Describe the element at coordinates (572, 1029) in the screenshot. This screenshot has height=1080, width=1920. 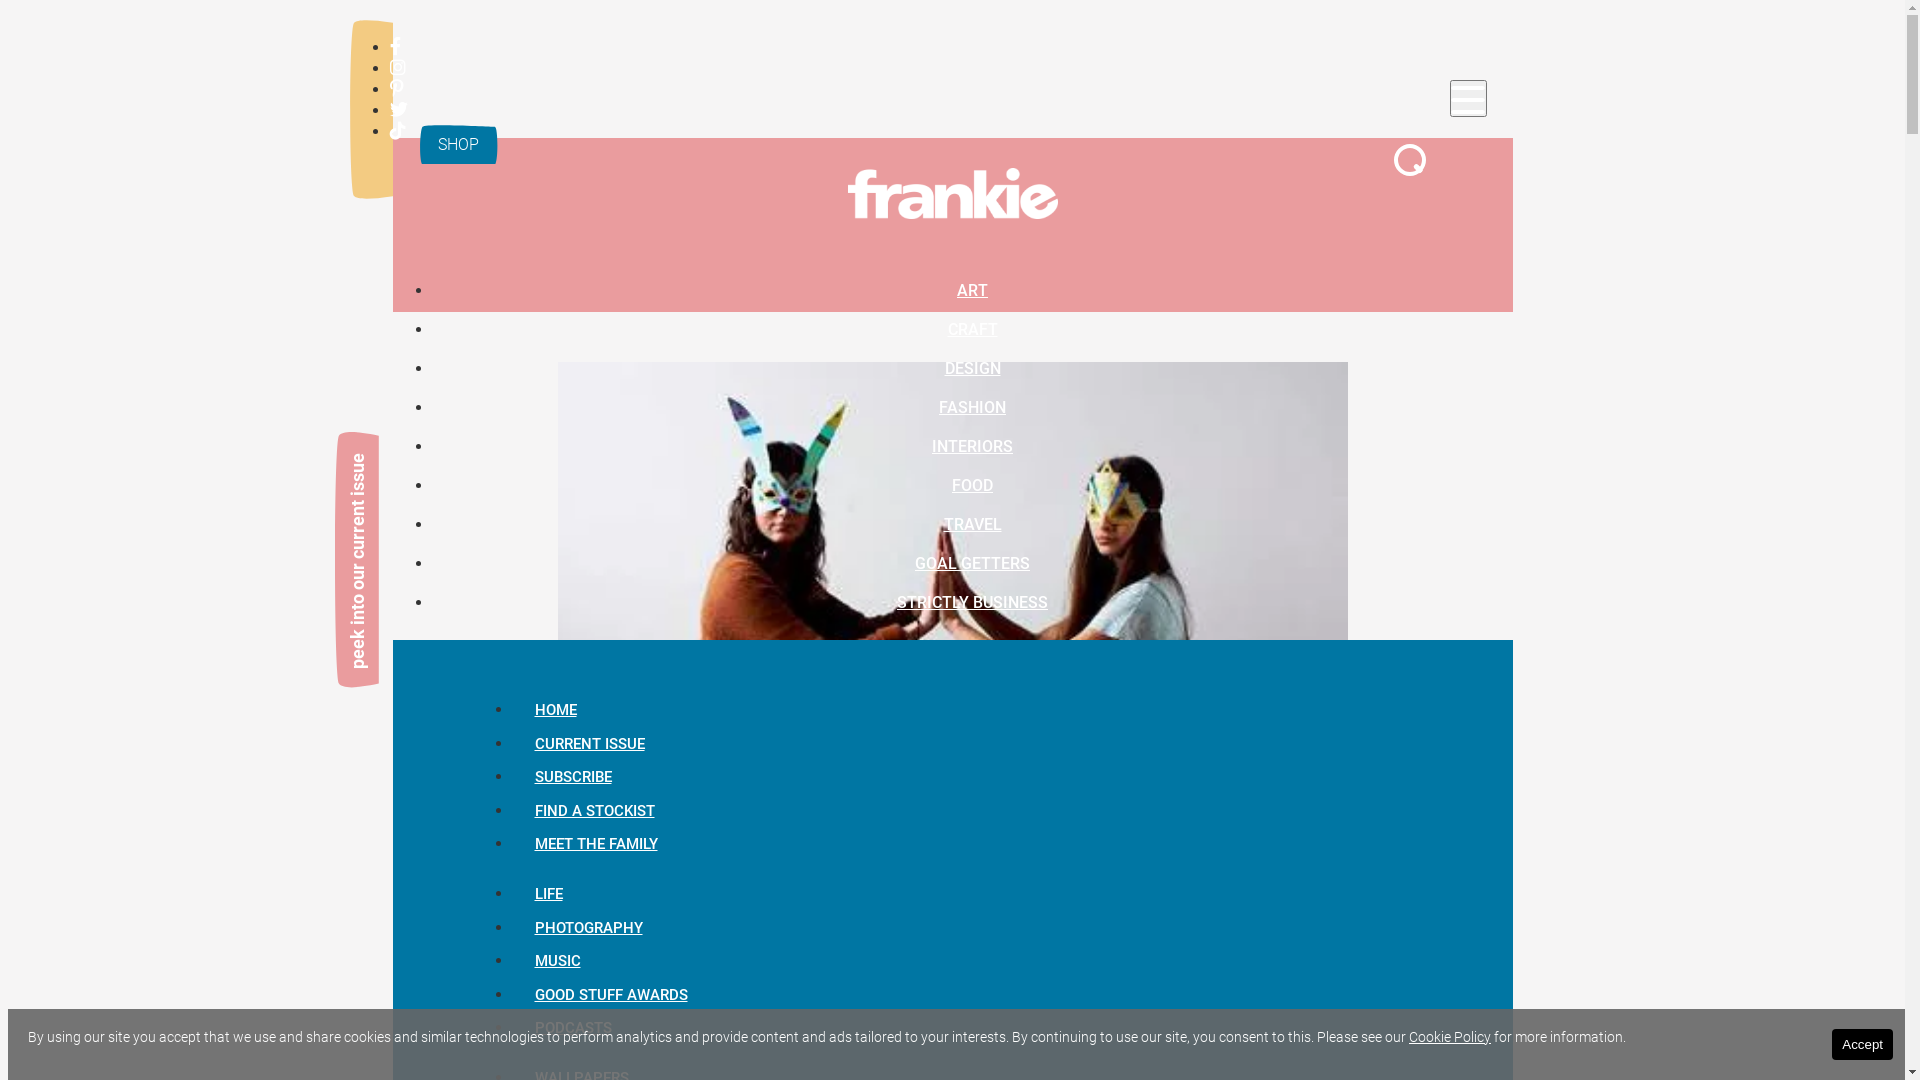
I see `PODCASTS` at that location.